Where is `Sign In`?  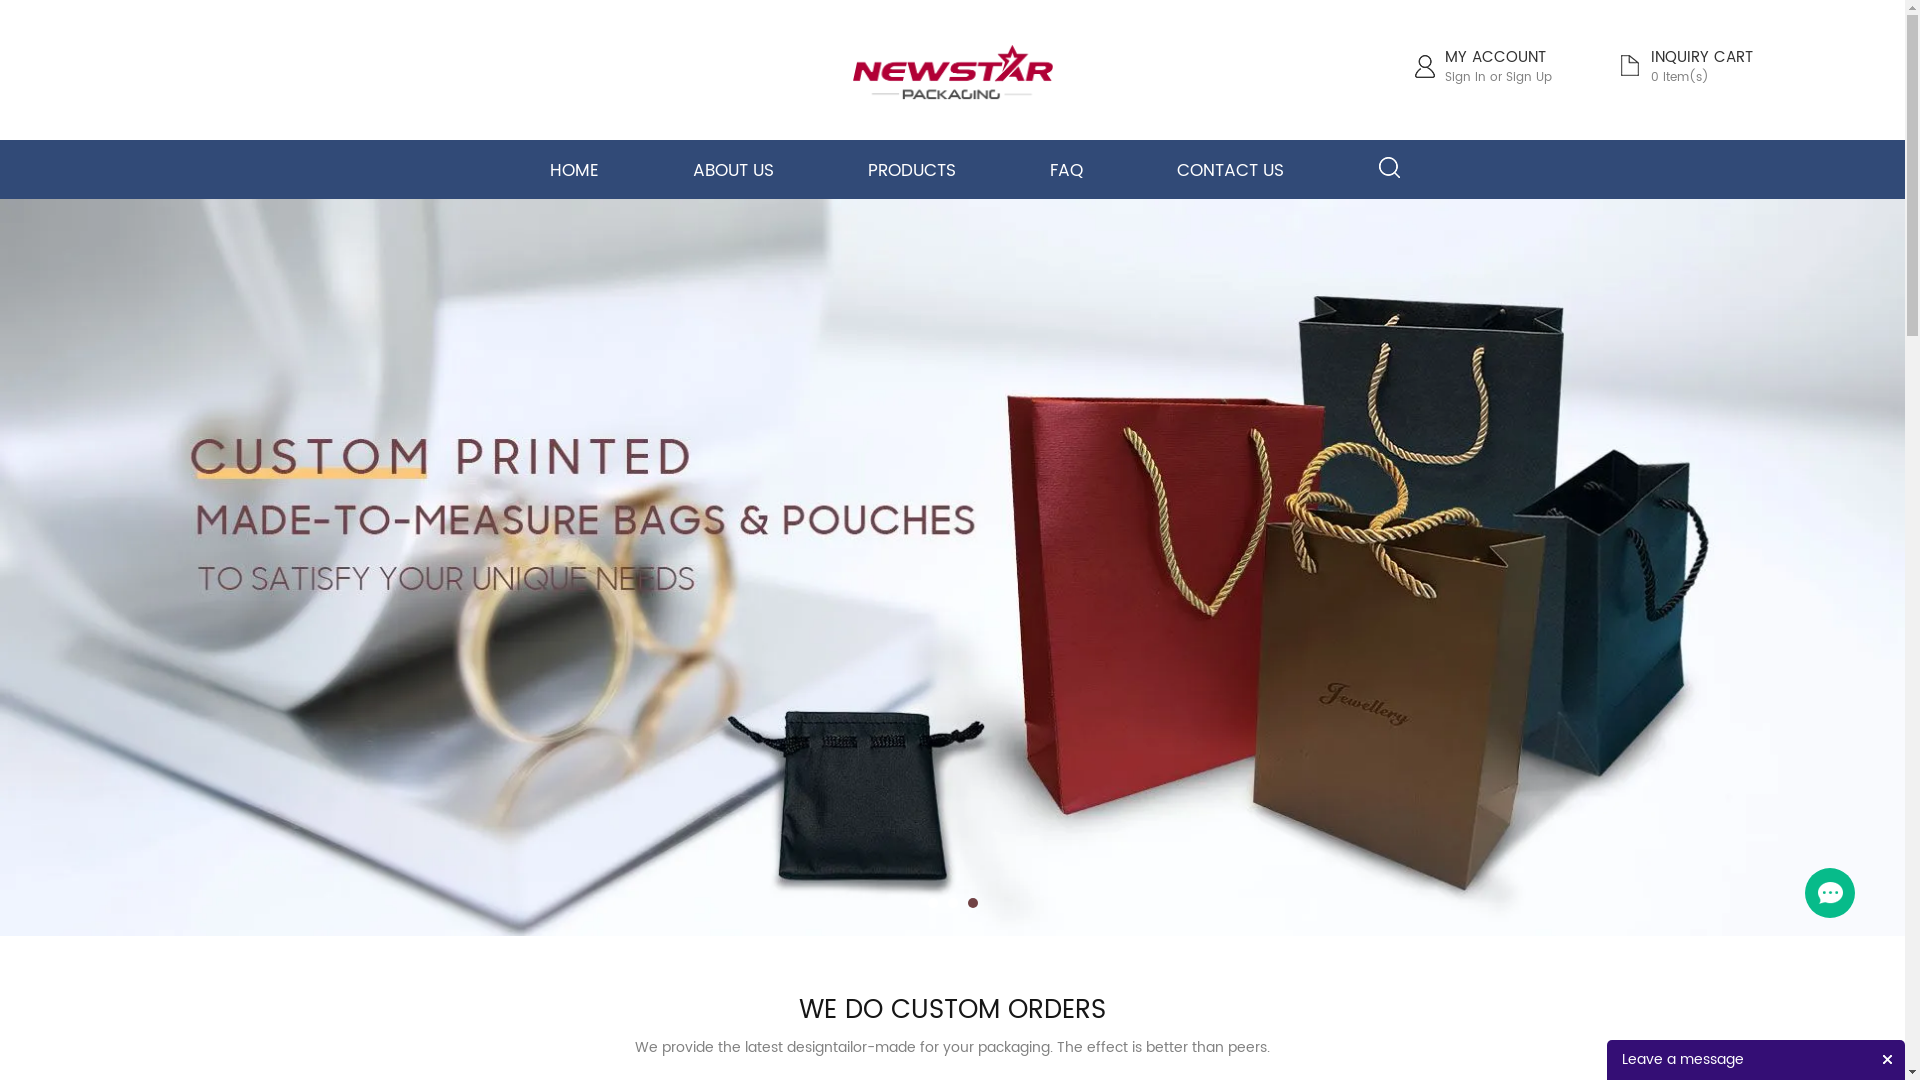
Sign In is located at coordinates (1464, 78).